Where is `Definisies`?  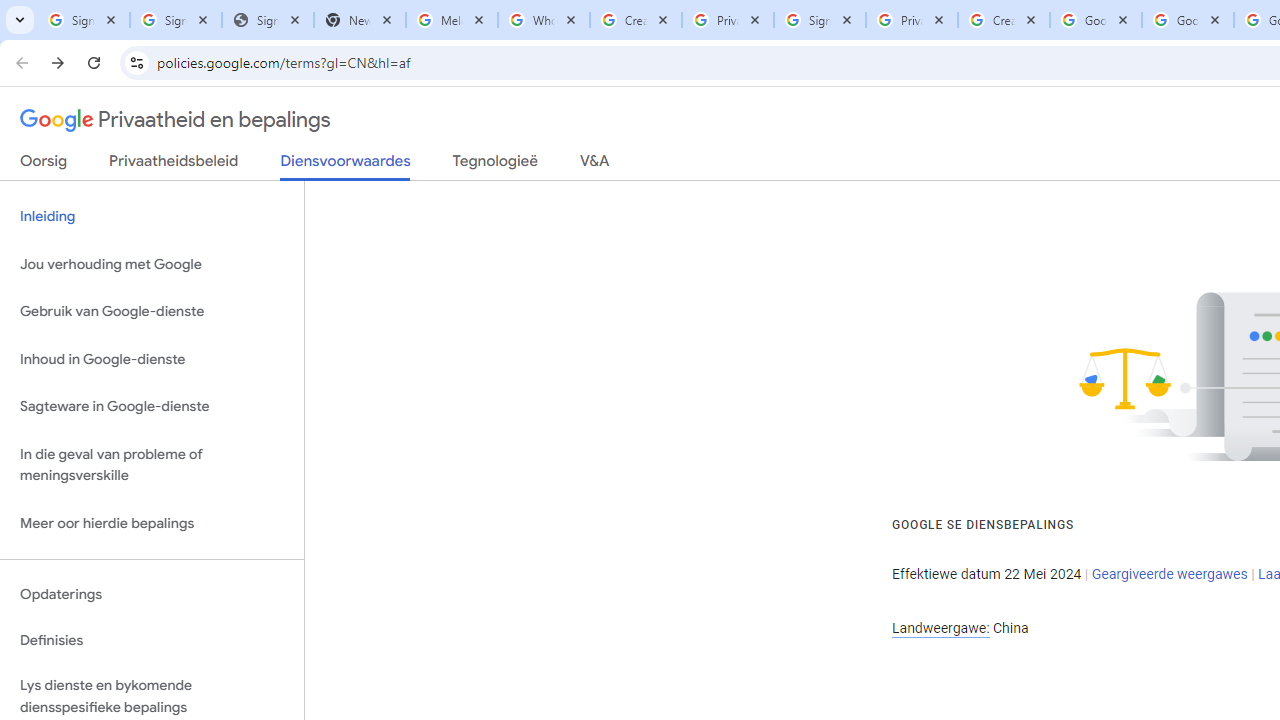
Definisies is located at coordinates (152, 640).